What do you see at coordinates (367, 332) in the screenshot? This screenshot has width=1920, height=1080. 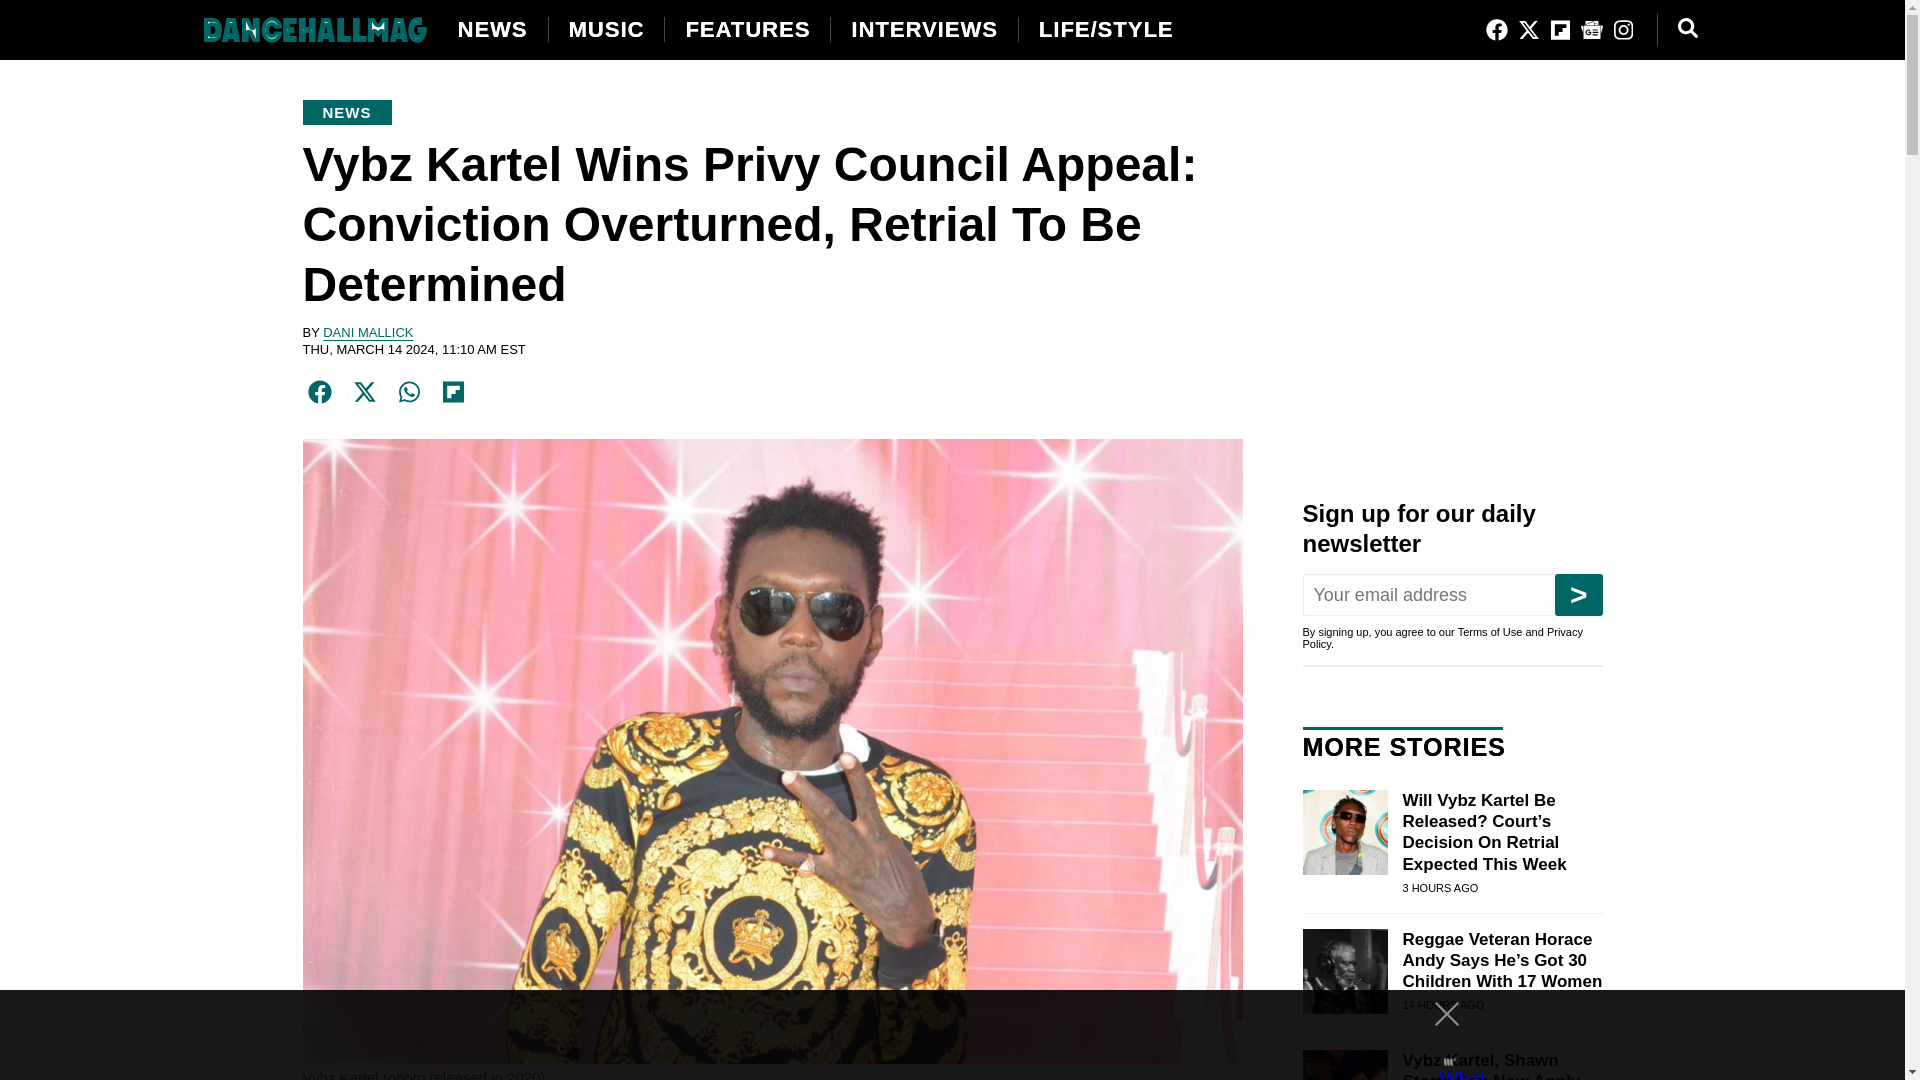 I see `DANI MALLICK` at bounding box center [367, 332].